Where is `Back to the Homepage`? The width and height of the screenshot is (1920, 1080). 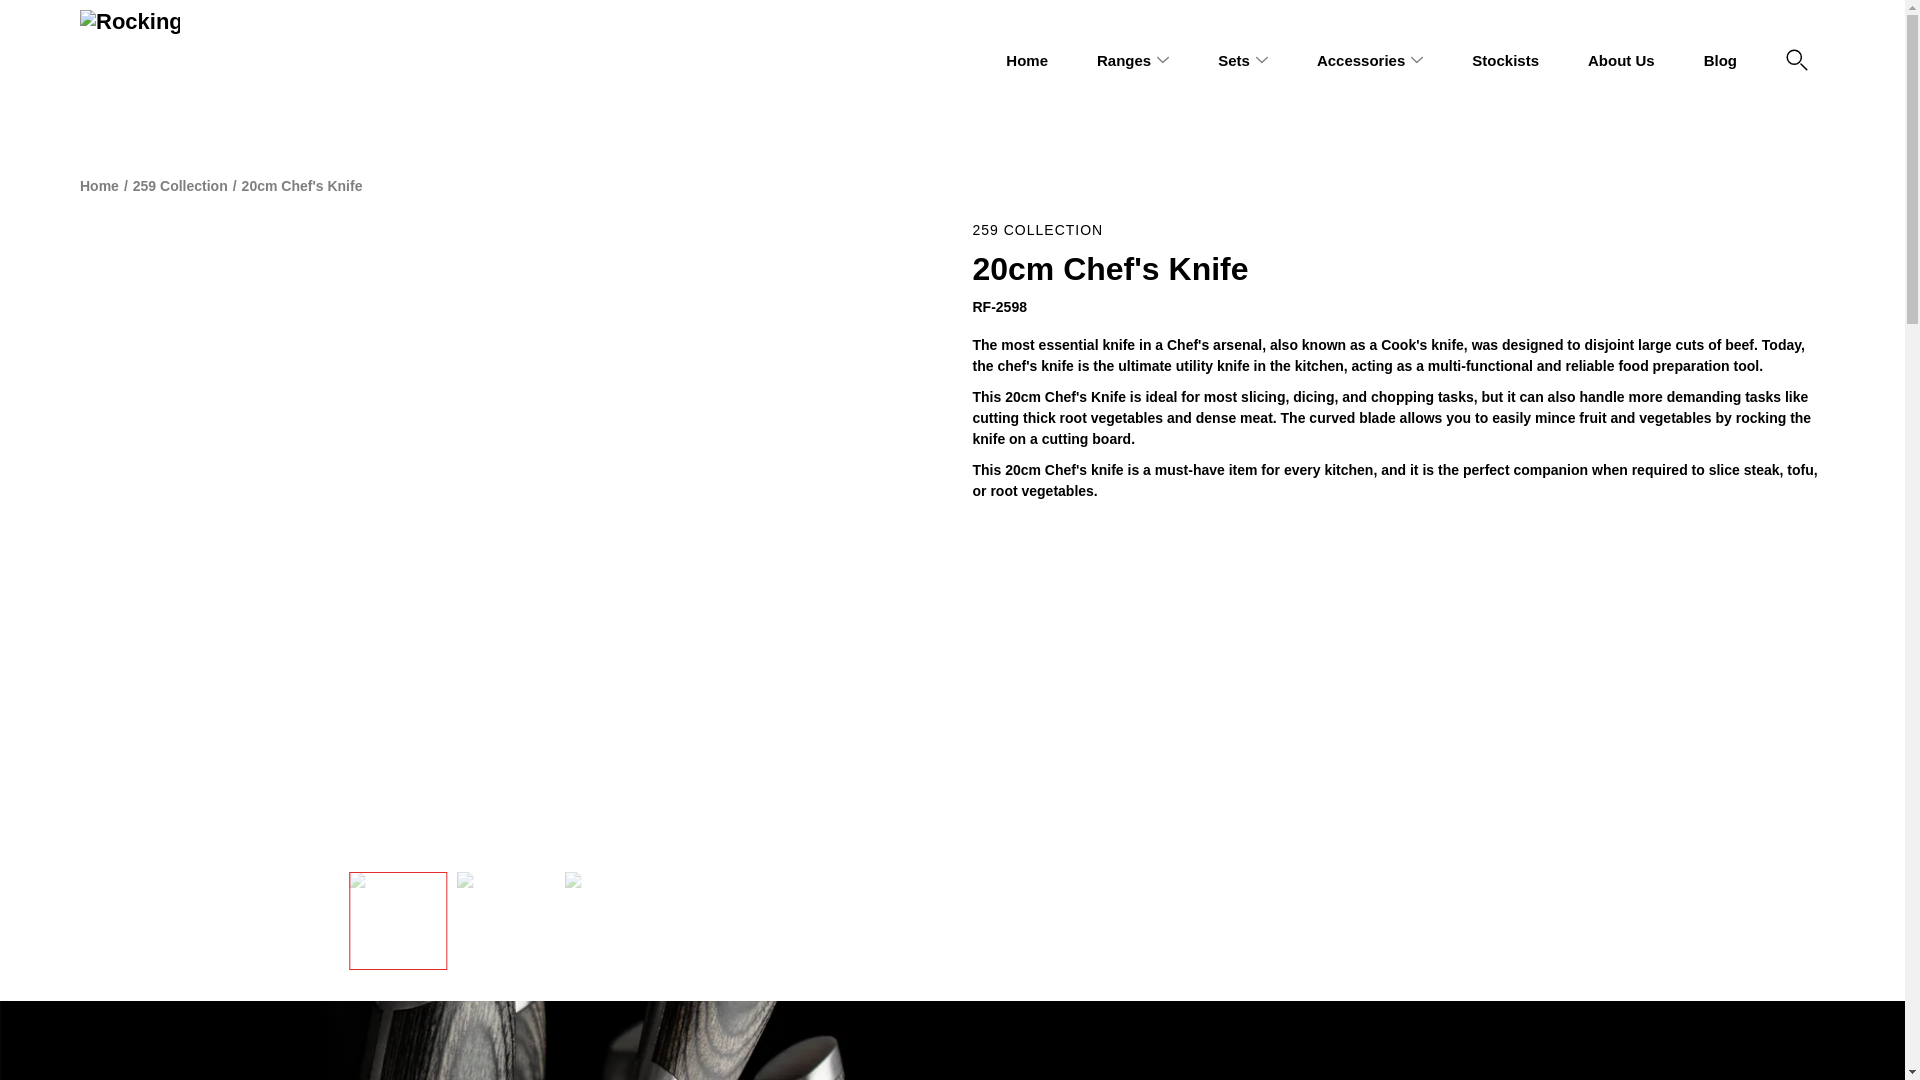
Back to the Homepage is located at coordinates (100, 186).